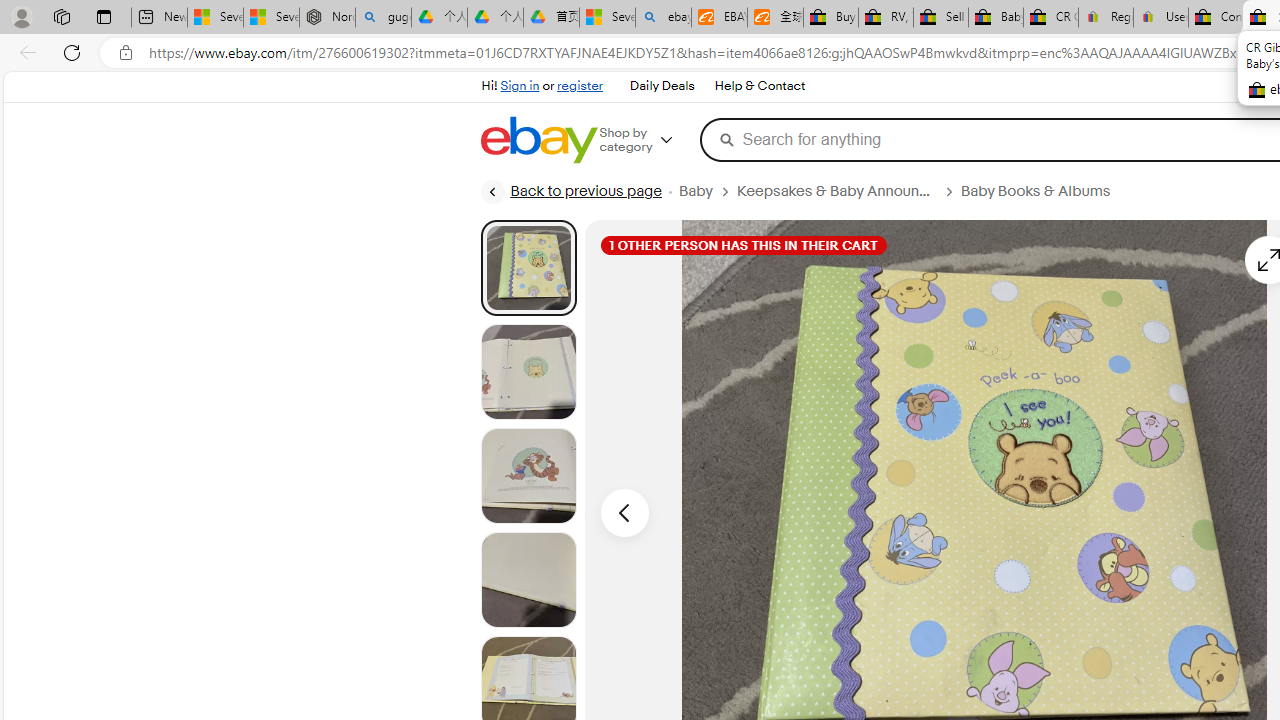  What do you see at coordinates (836, 191) in the screenshot?
I see `Keepsakes & Baby Announcements` at bounding box center [836, 191].